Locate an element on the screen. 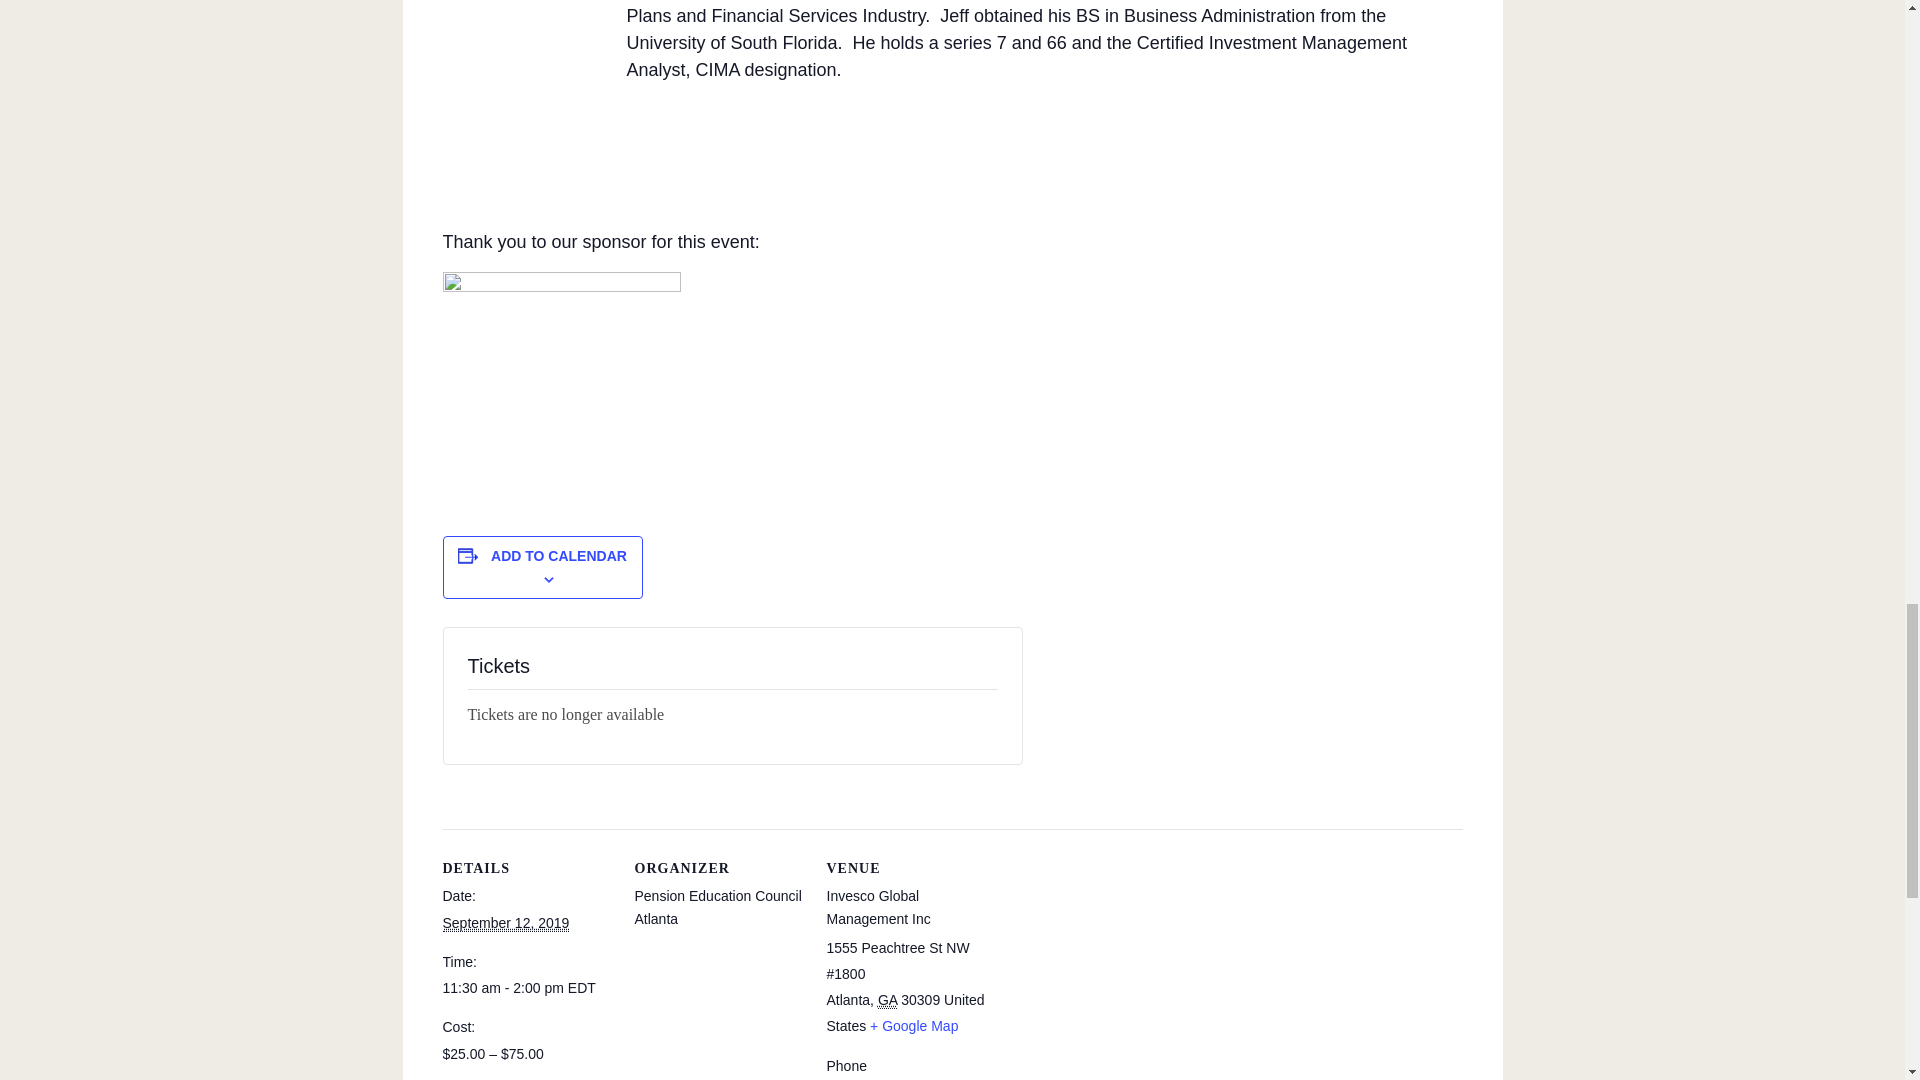 The width and height of the screenshot is (1920, 1080). Georgia is located at coordinates (886, 1000).